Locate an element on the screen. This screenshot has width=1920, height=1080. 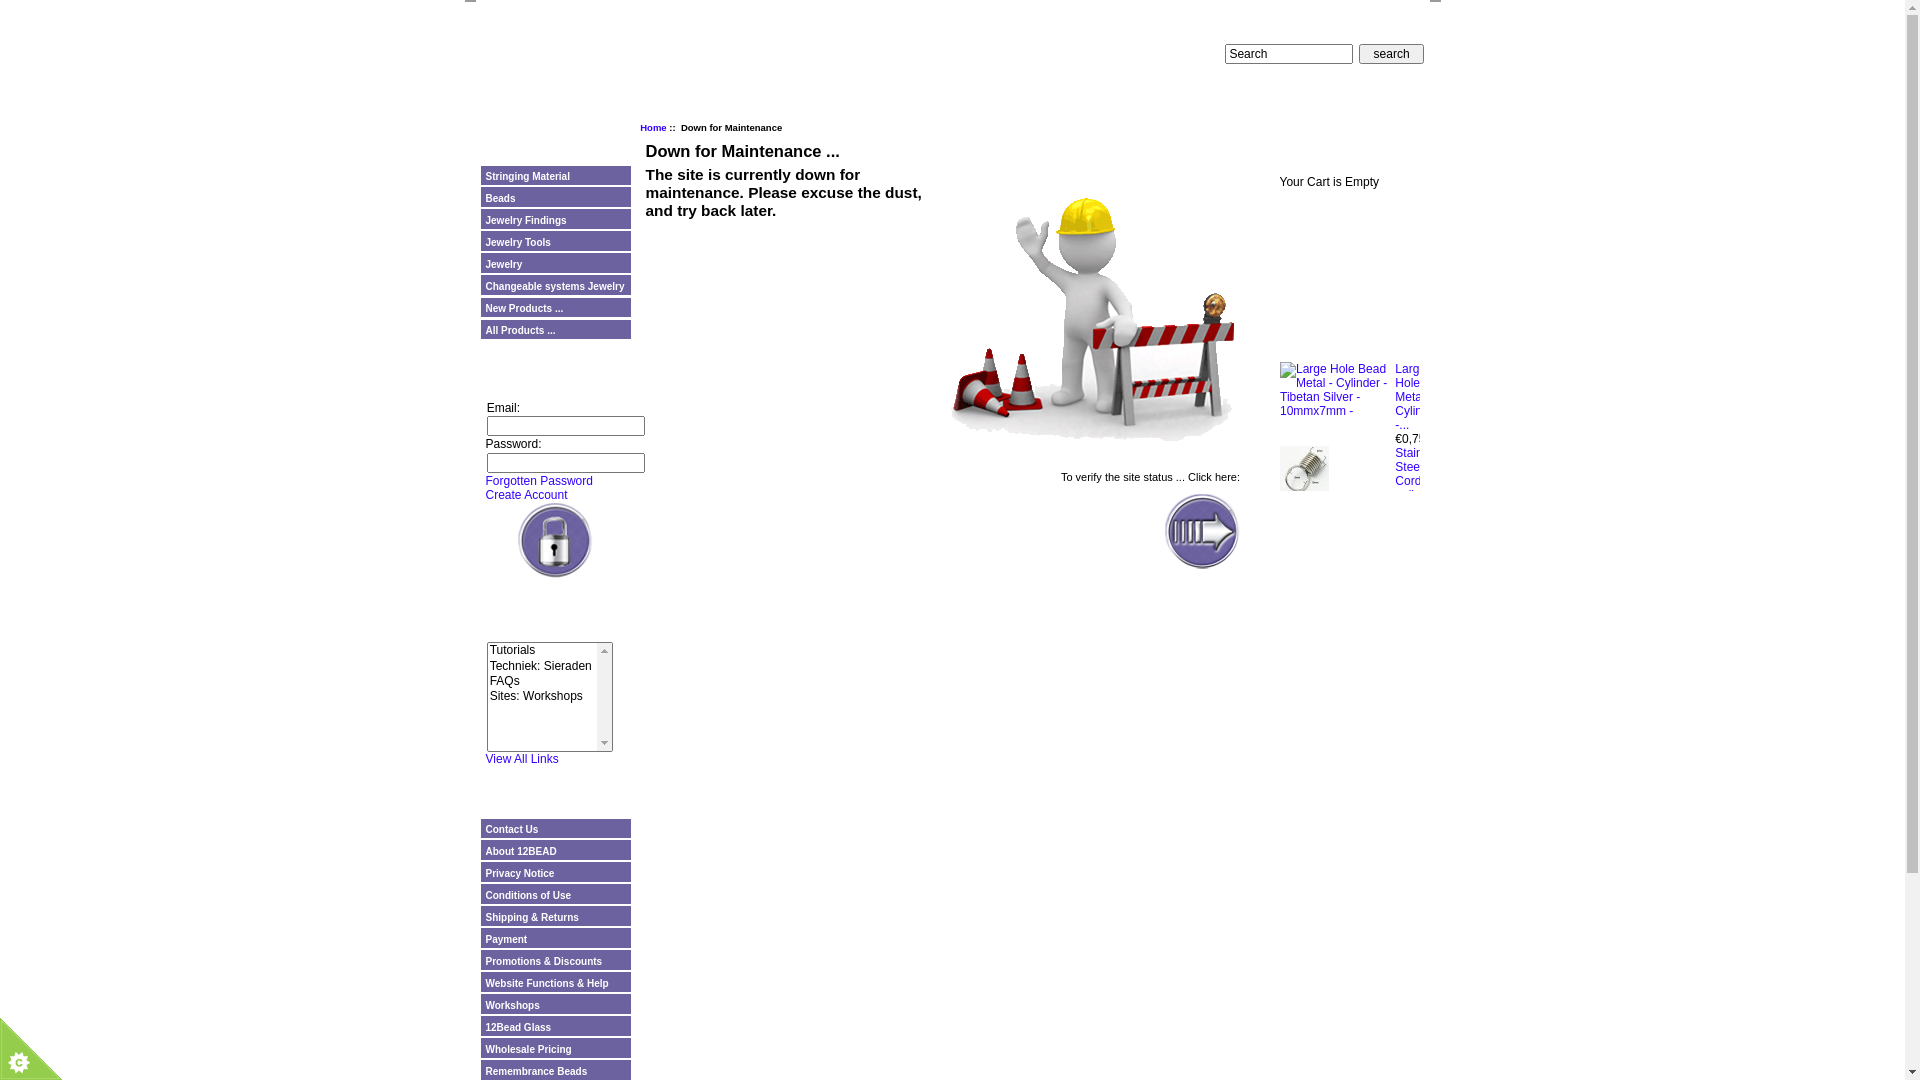
12BEAD is located at coordinates (988, 23).